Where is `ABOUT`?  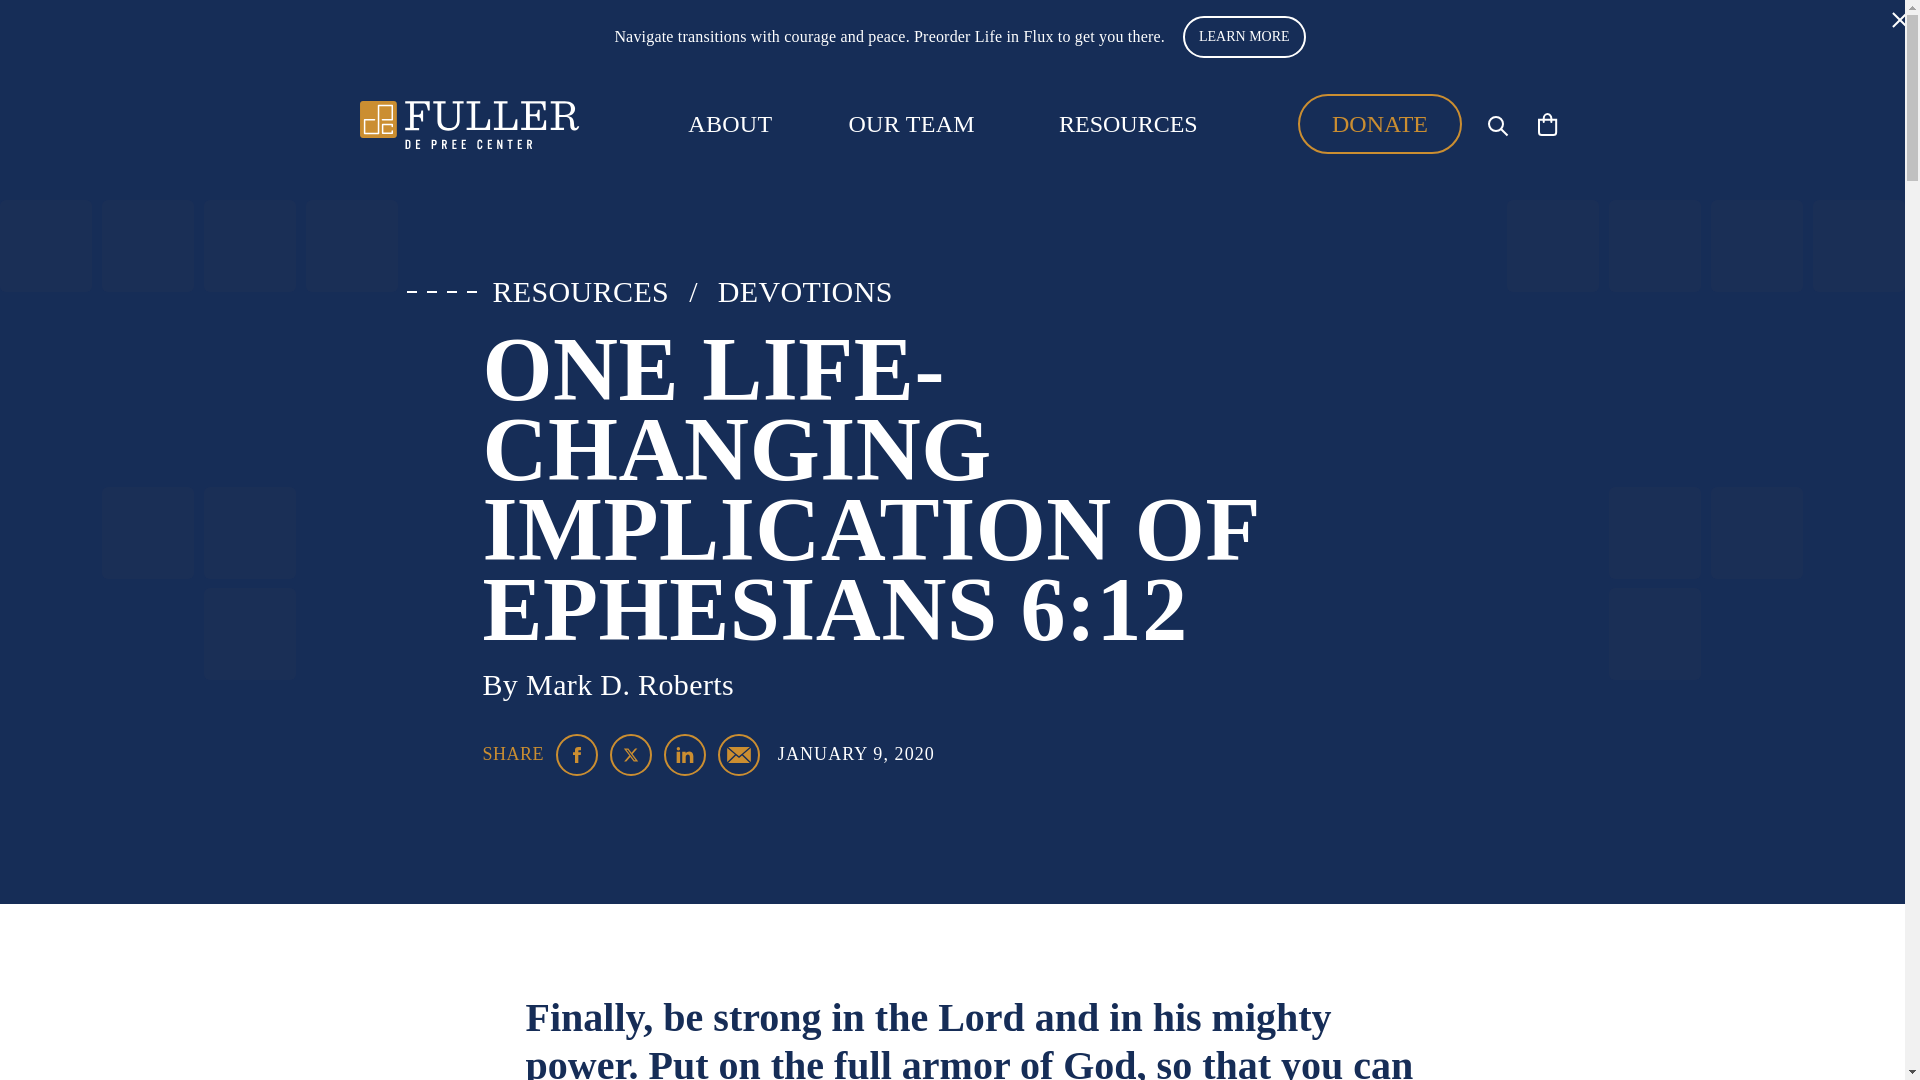
ABOUT is located at coordinates (729, 124).